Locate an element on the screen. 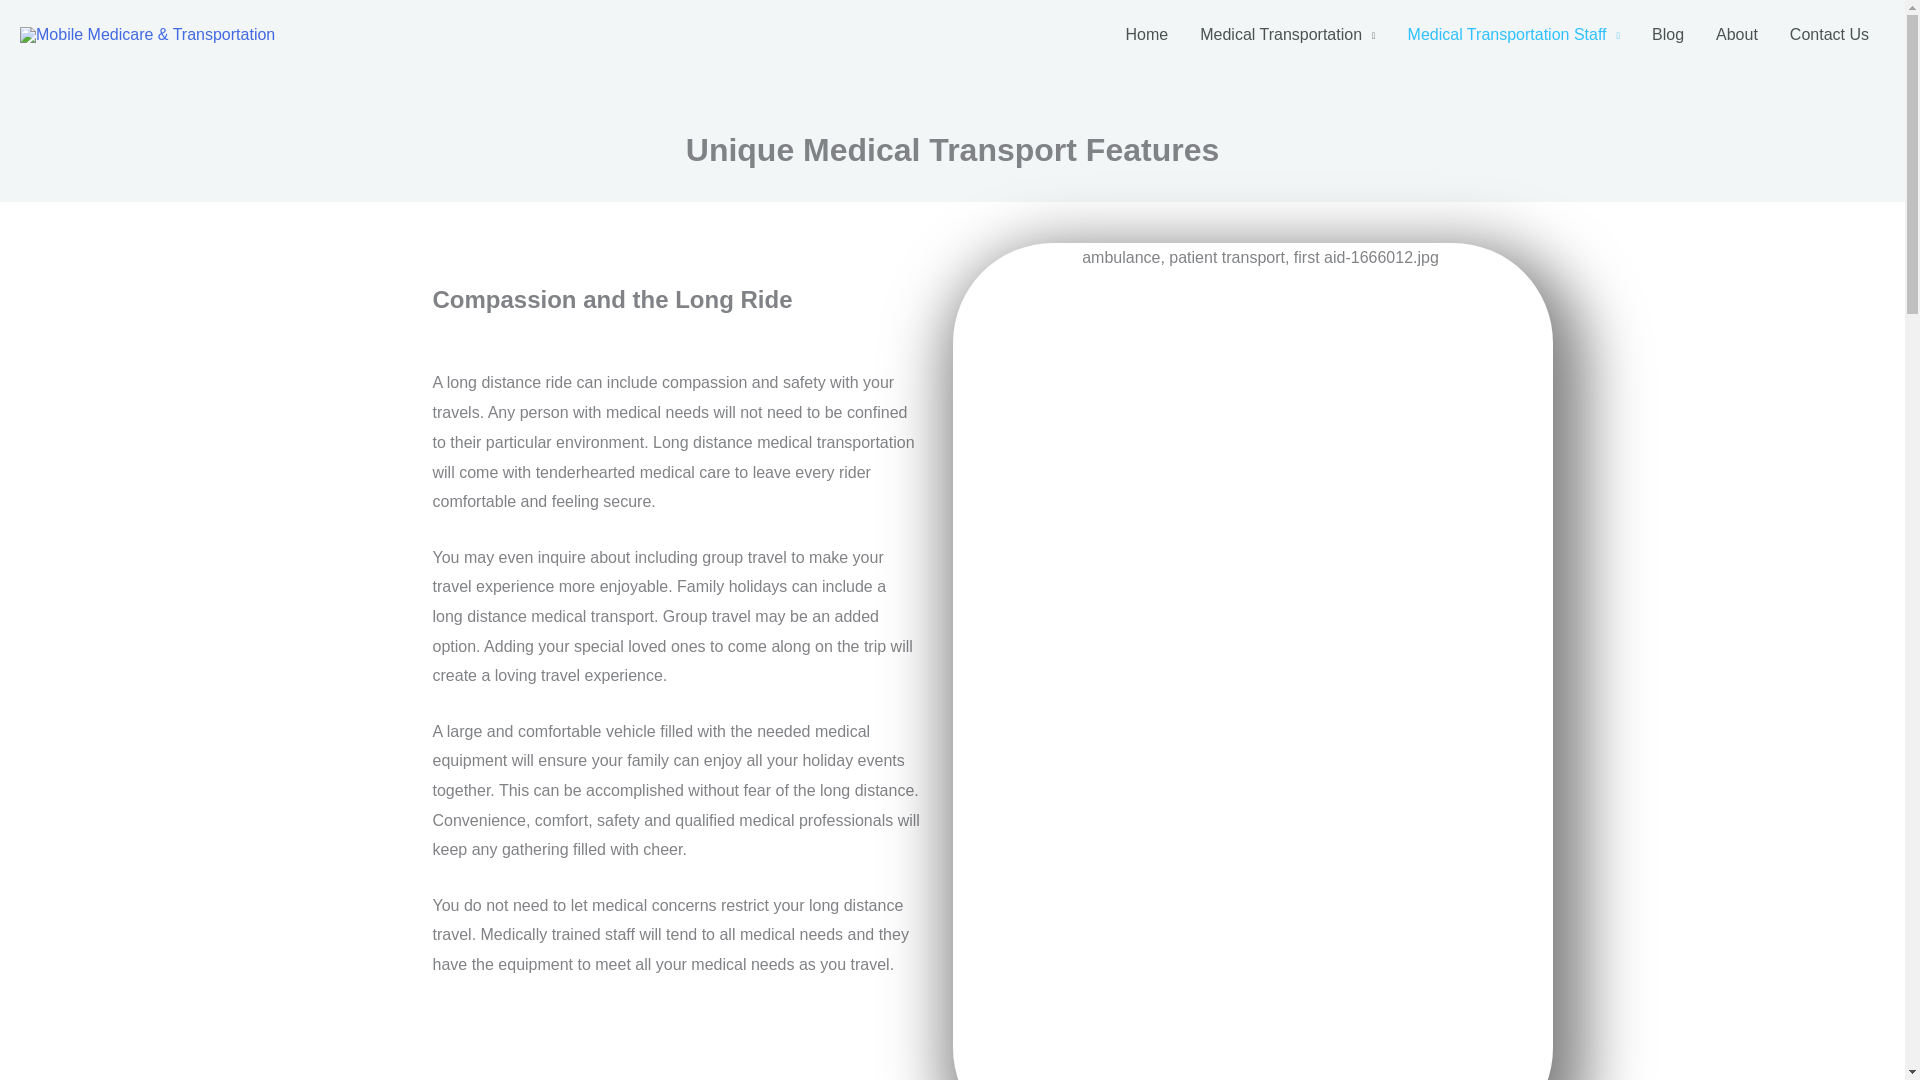 This screenshot has height=1080, width=1920. Home is located at coordinates (1146, 35).